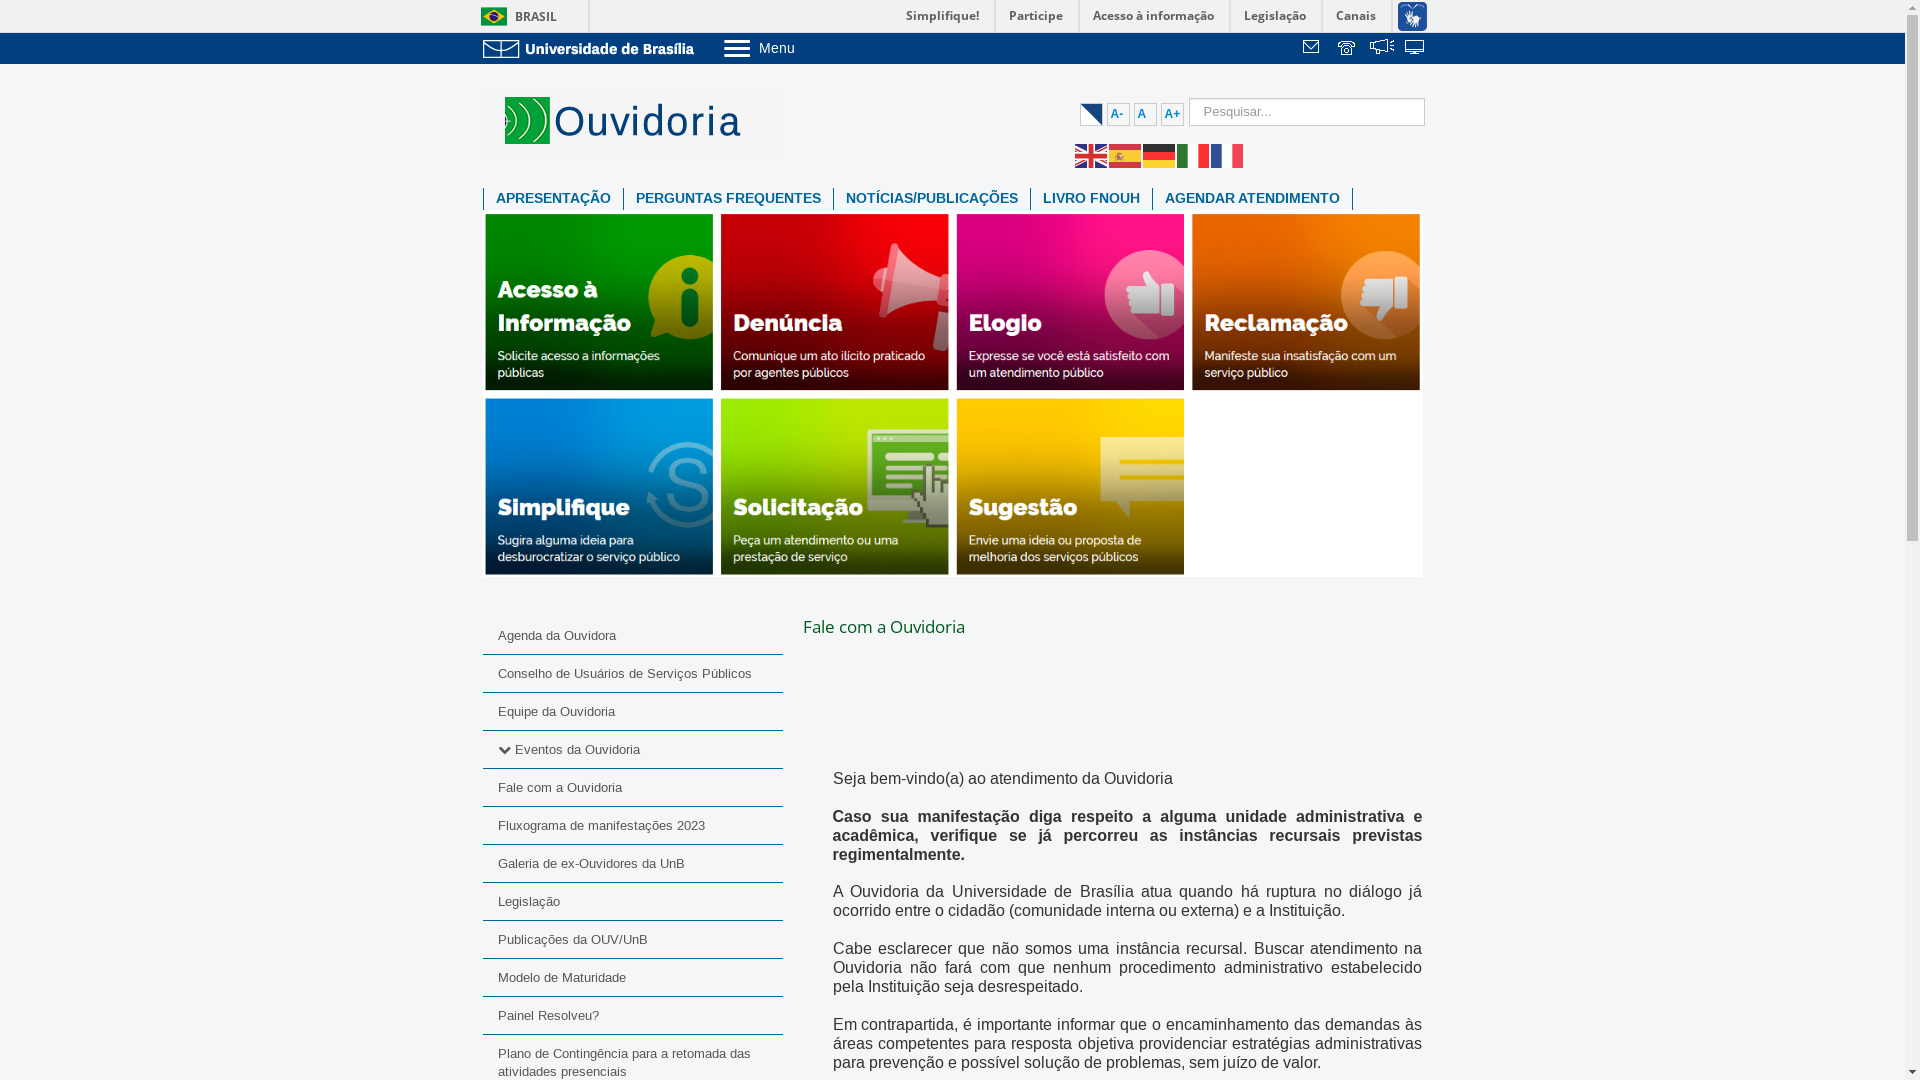  What do you see at coordinates (1314, 49) in the screenshot?
I see `Webmail` at bounding box center [1314, 49].